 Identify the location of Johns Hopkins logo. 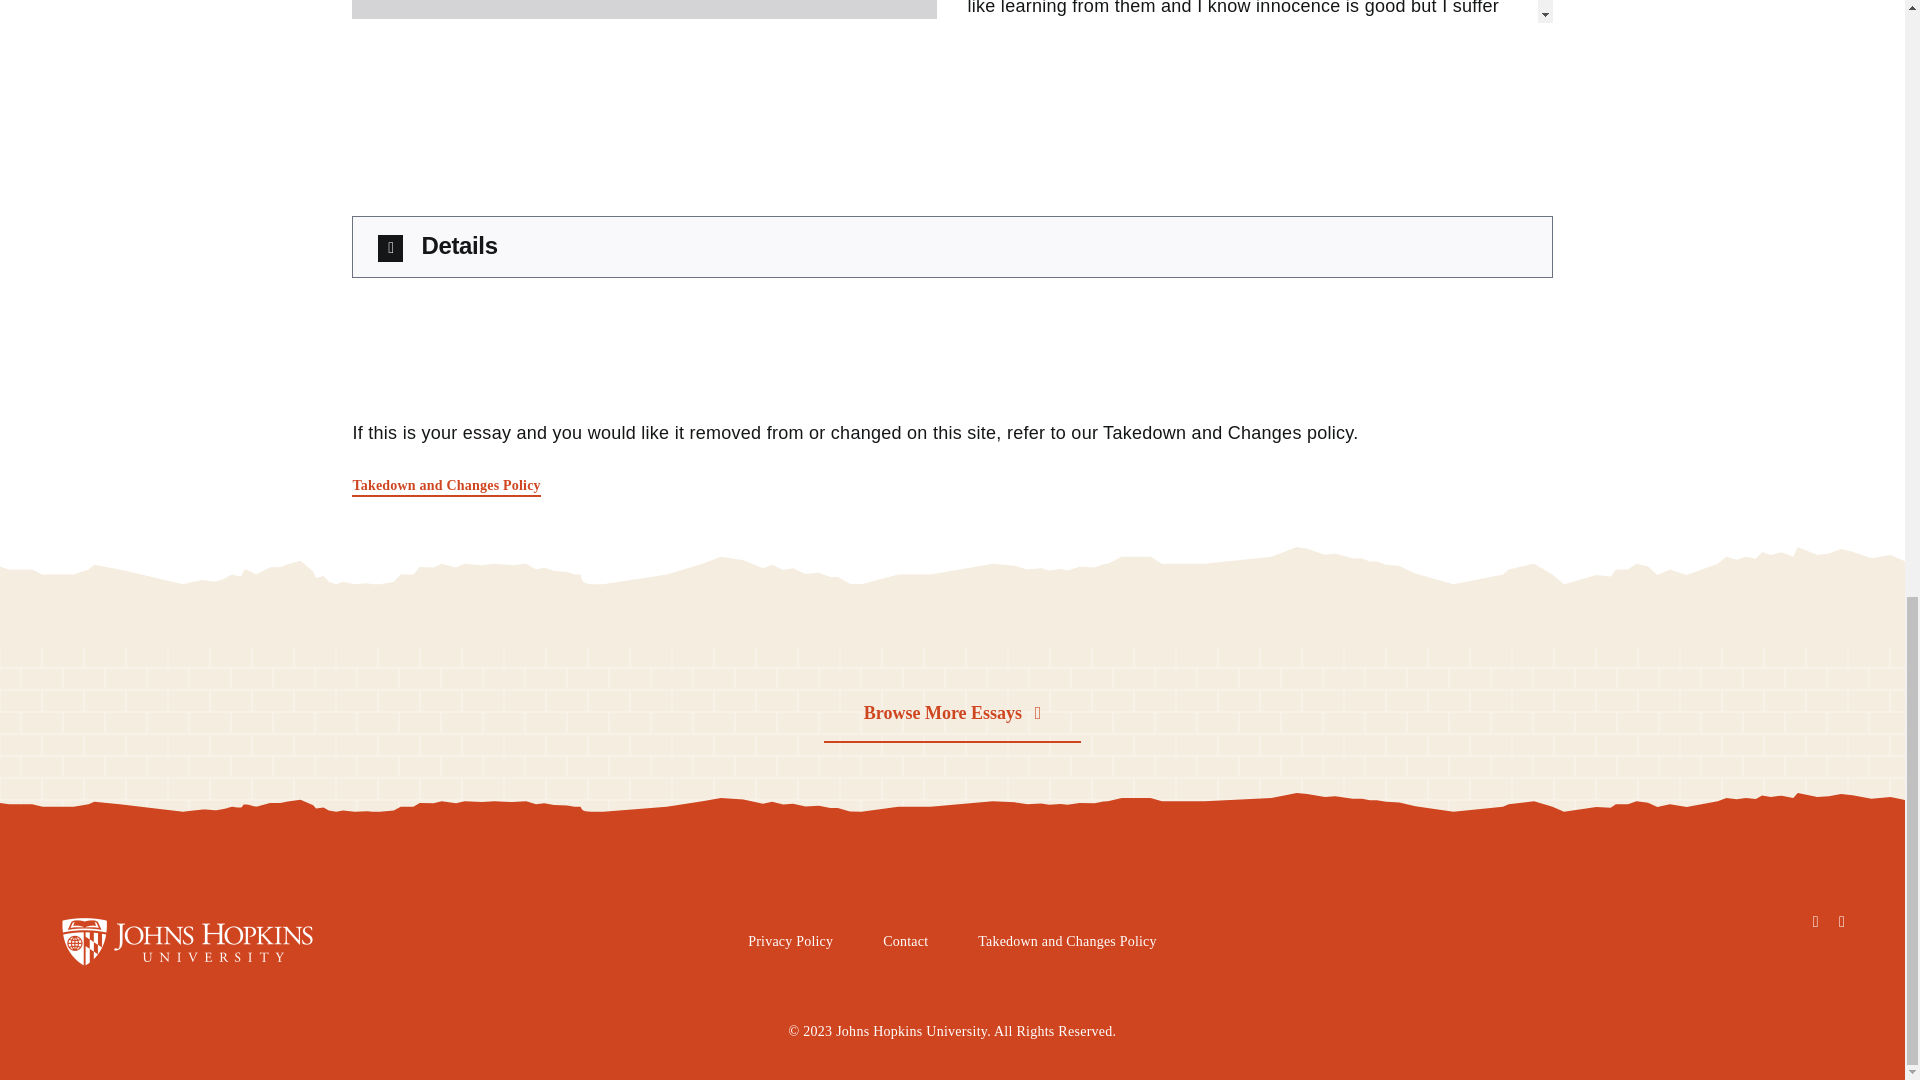
(210, 940).